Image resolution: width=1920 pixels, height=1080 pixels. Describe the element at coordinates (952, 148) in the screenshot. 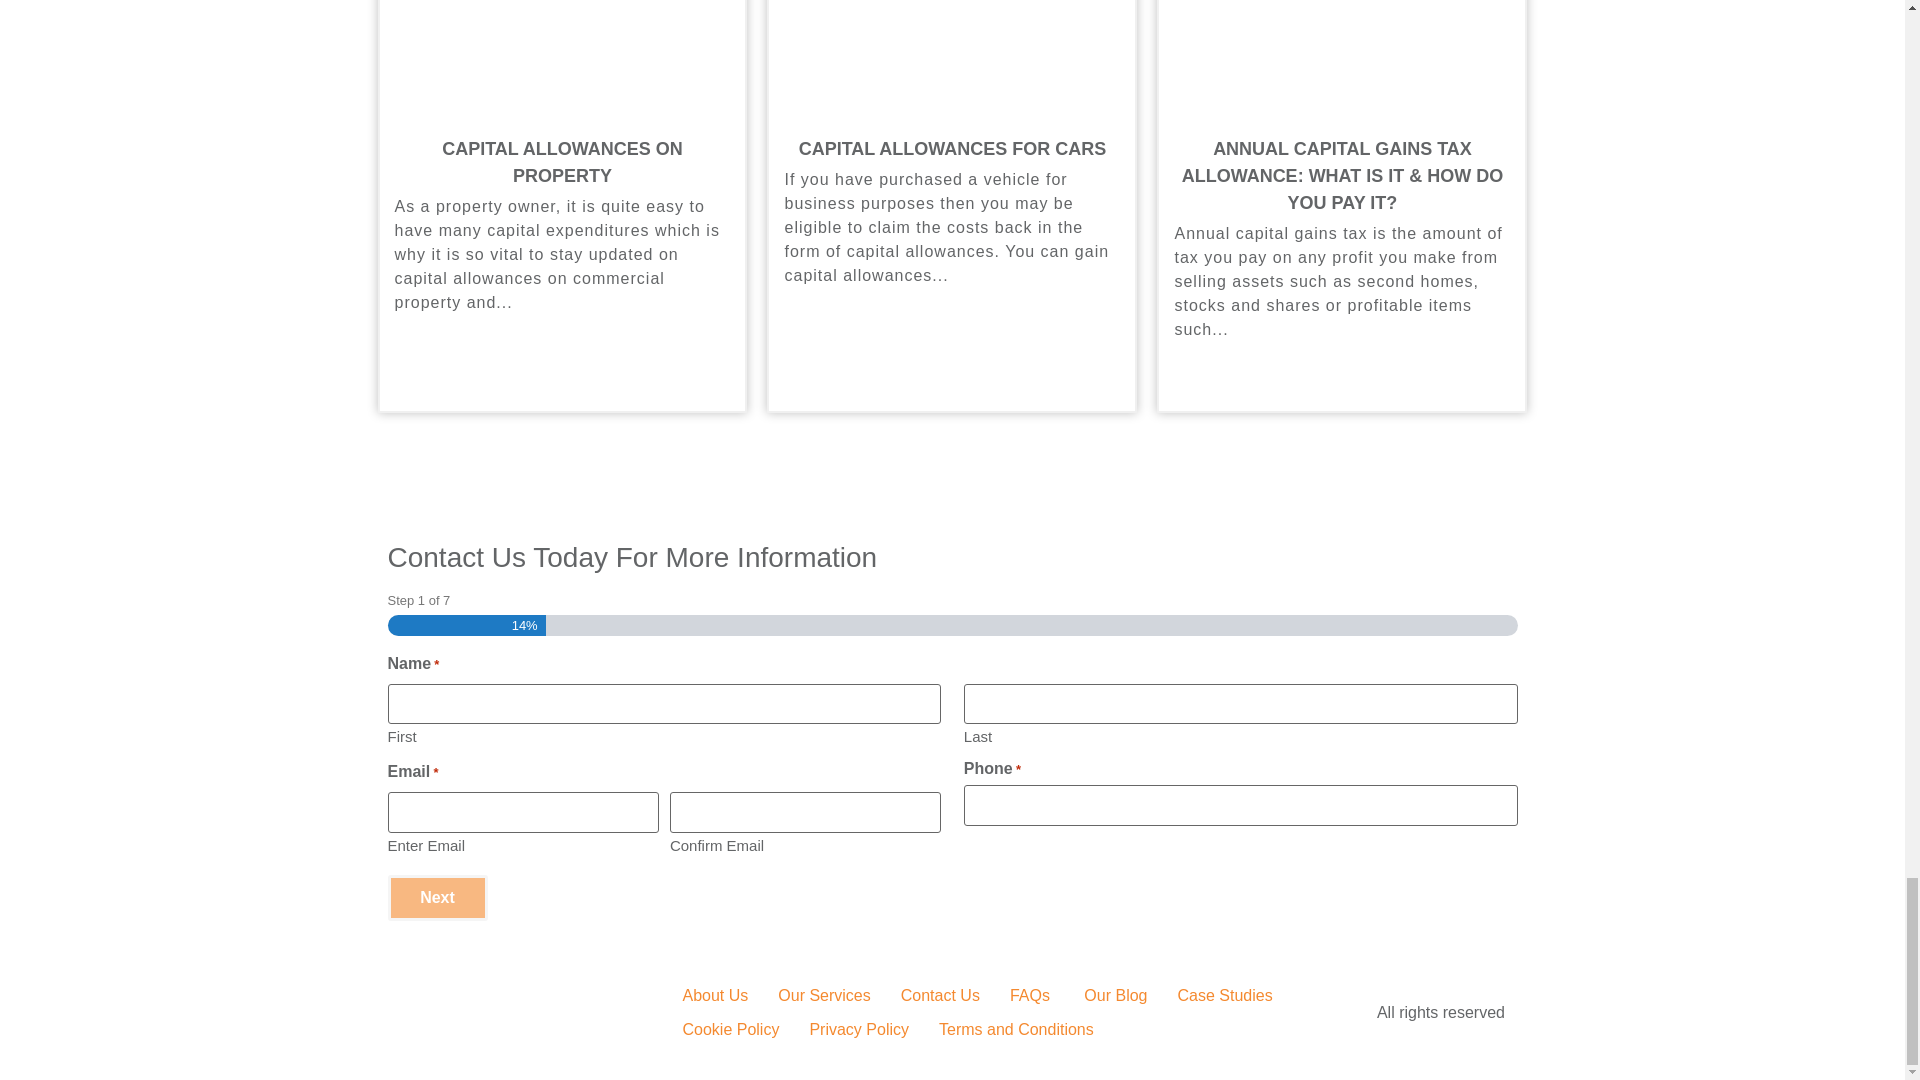

I see `Capital Allowances For Cars` at that location.